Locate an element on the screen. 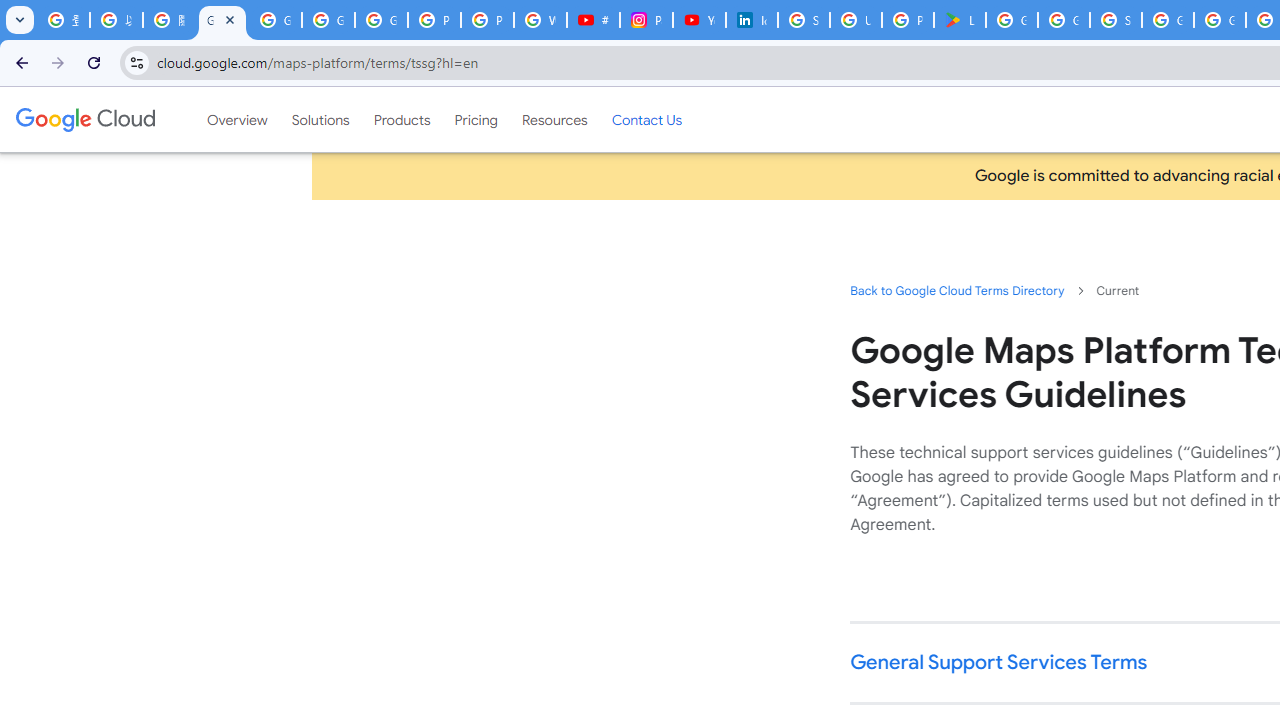  Google Workspace - Specific Terms is located at coordinates (1064, 20).